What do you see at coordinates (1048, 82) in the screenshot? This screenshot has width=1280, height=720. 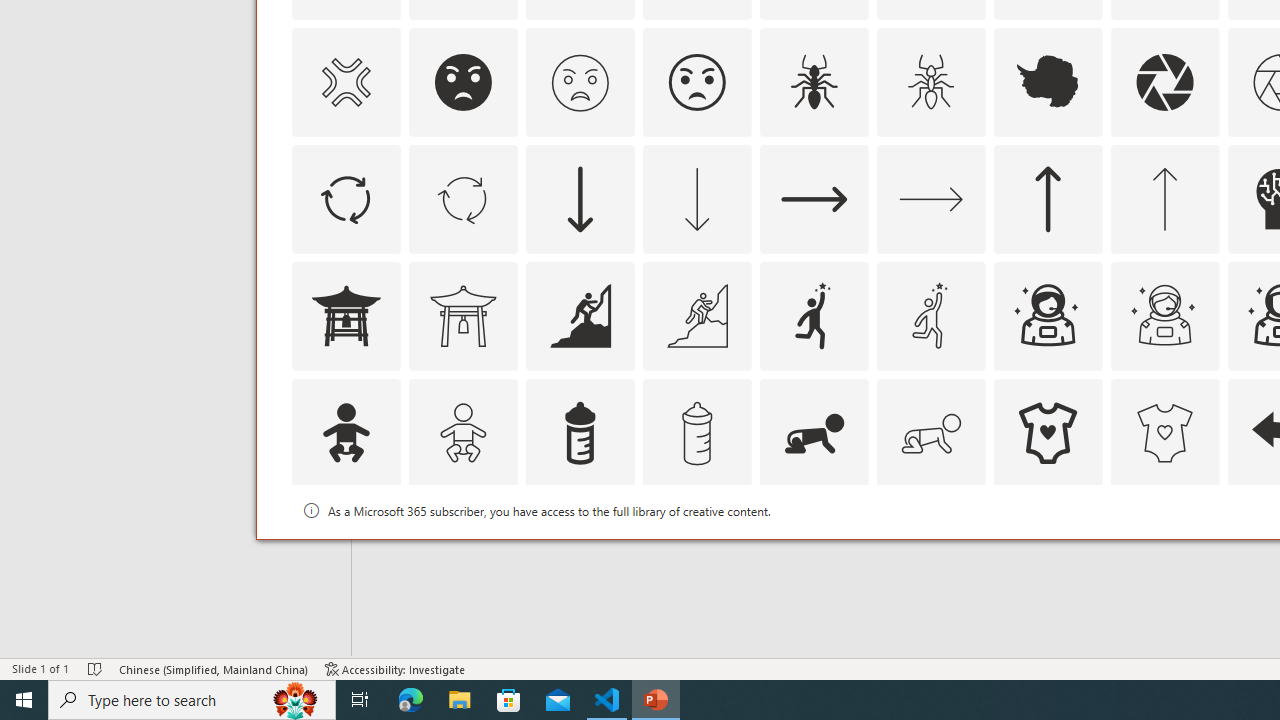 I see `AutomationID: Icons_Antarctica` at bounding box center [1048, 82].